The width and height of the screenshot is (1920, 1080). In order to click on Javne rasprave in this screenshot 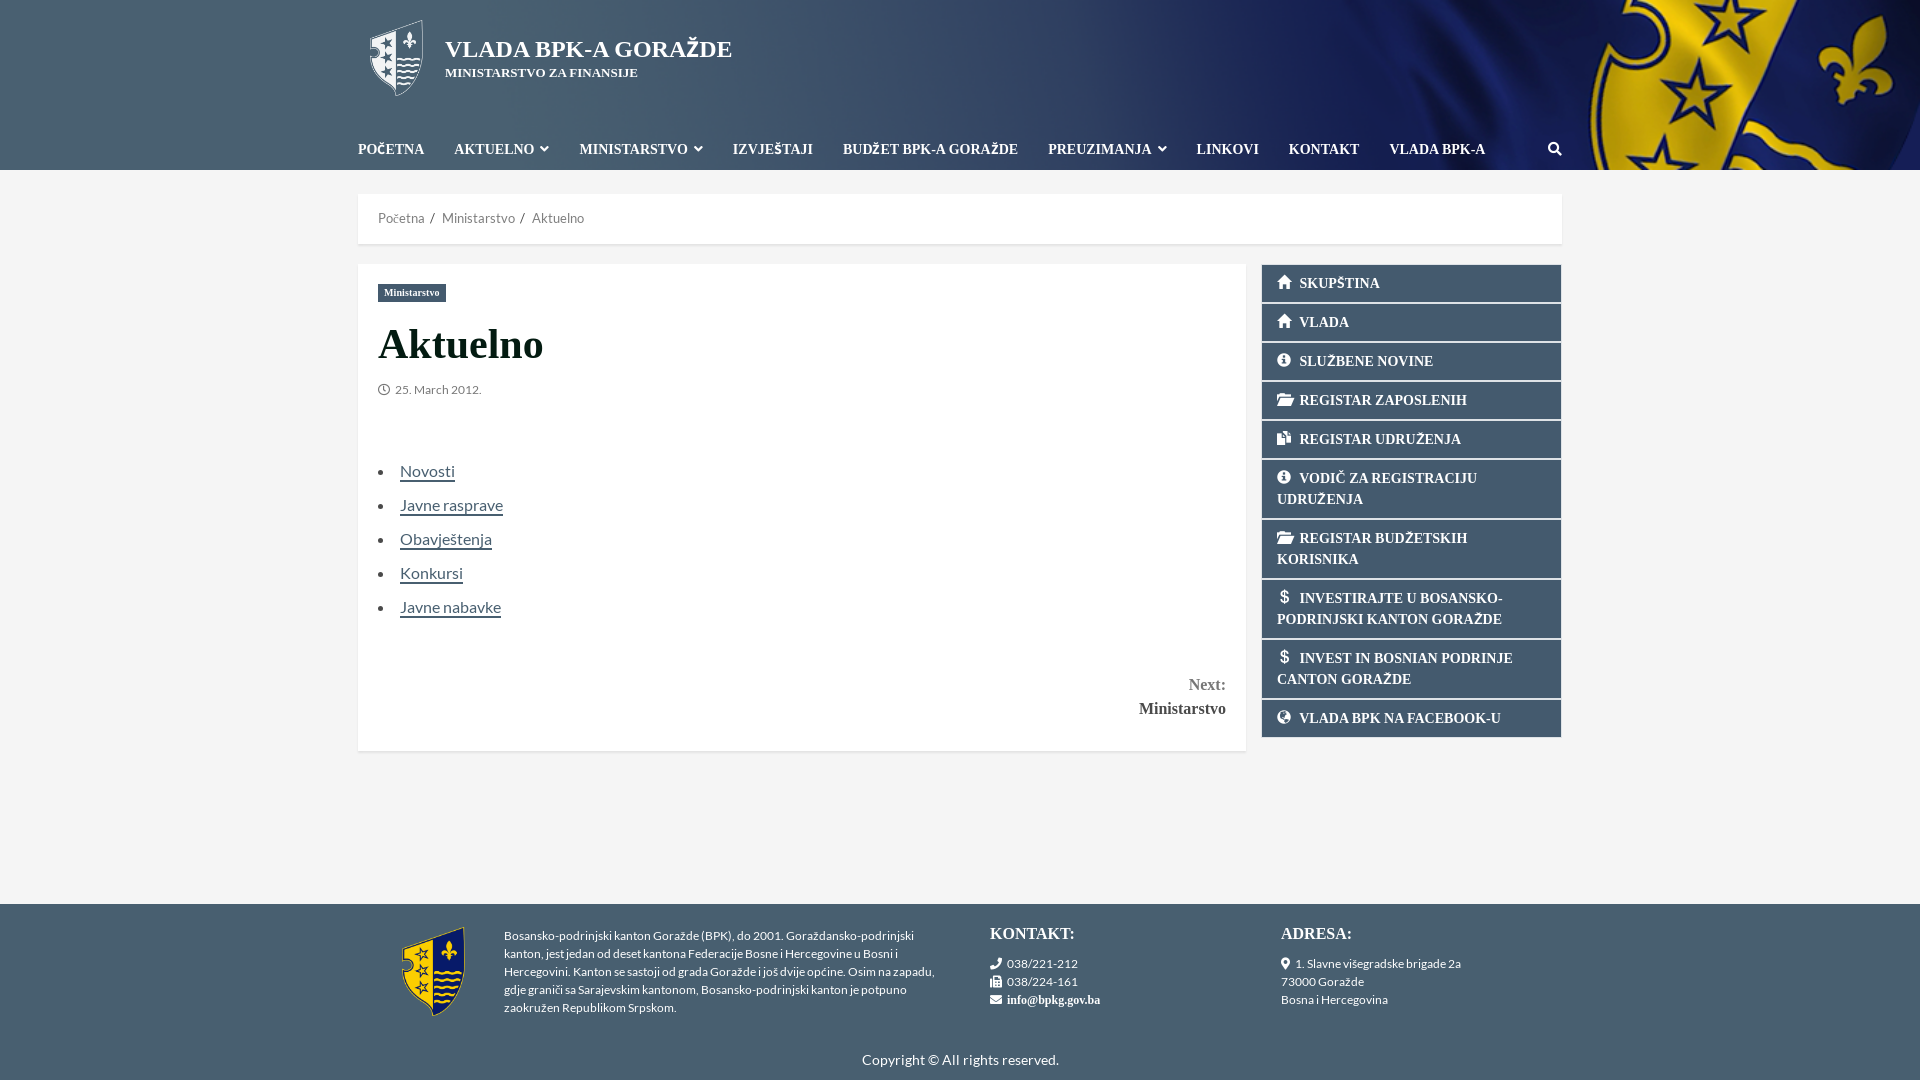, I will do `click(452, 506)`.